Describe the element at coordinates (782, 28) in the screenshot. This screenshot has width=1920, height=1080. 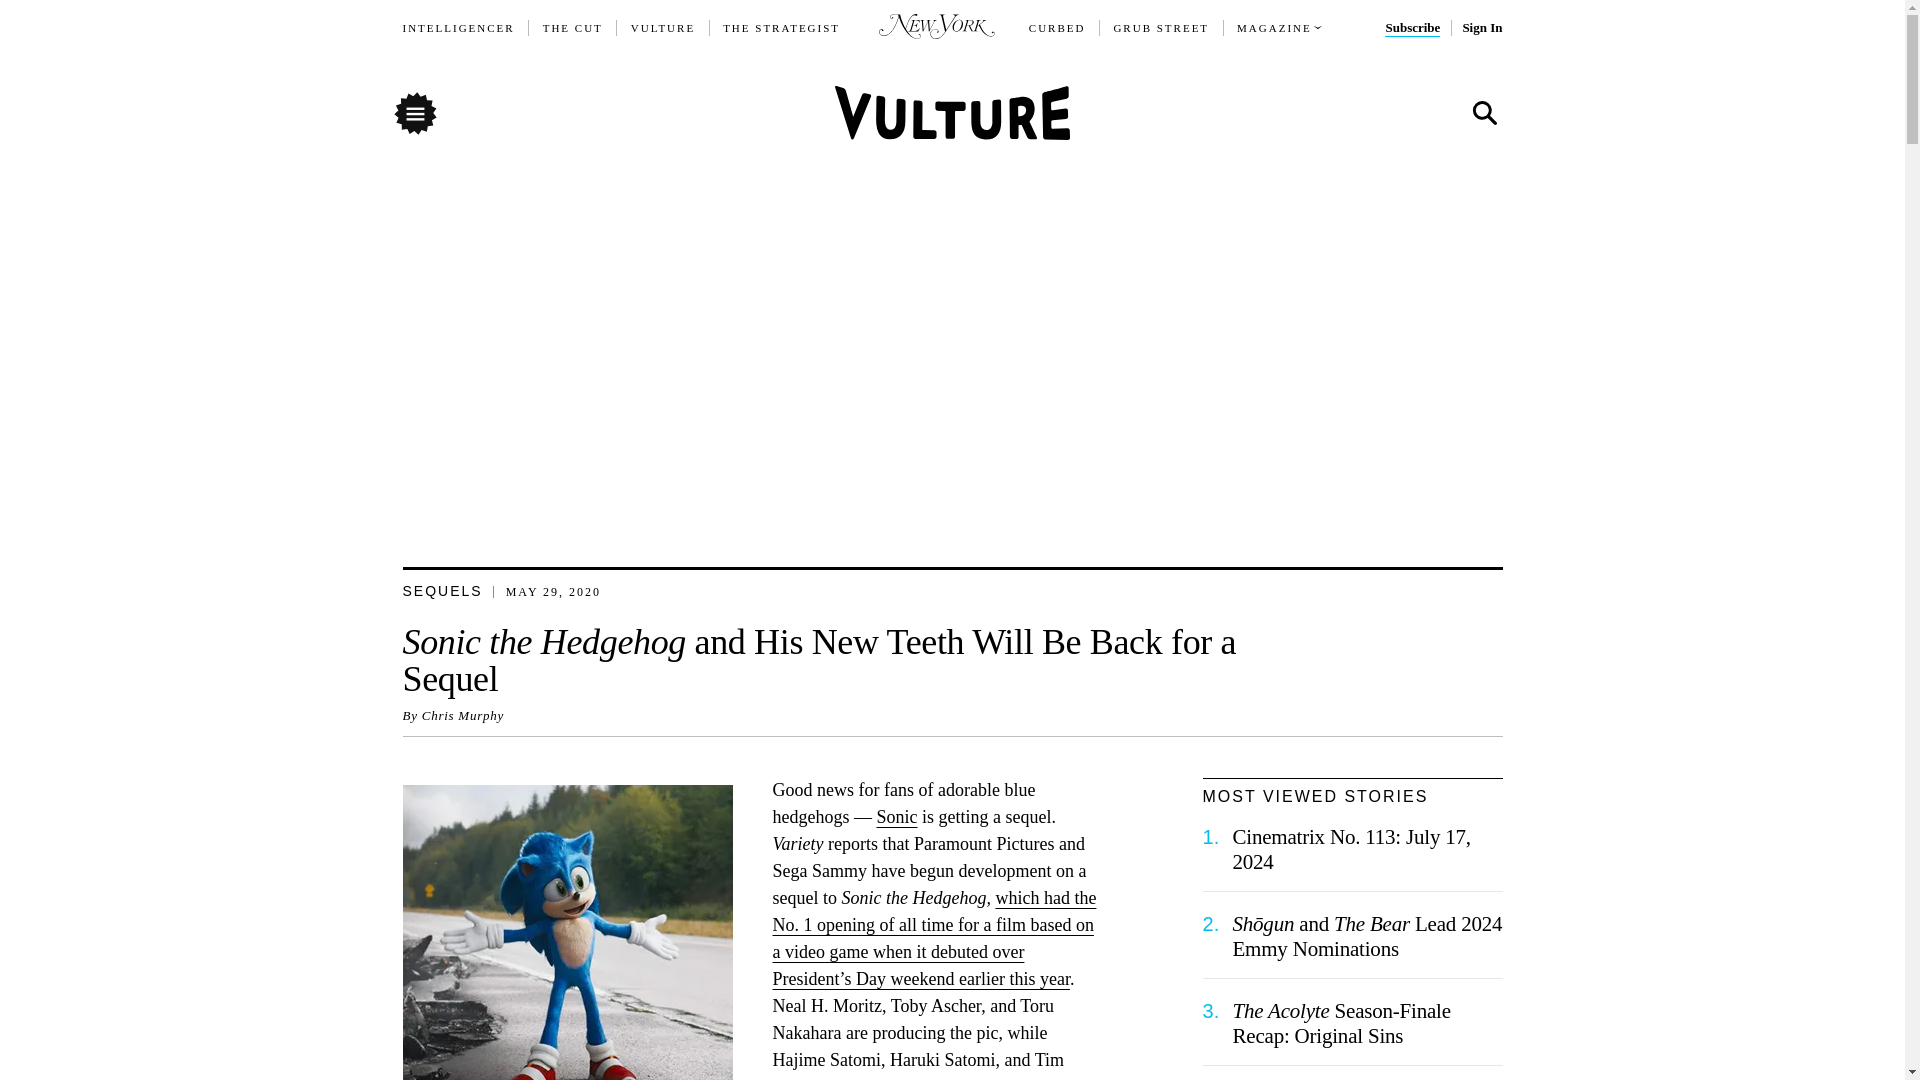
I see `THE STRATEGIST` at that location.